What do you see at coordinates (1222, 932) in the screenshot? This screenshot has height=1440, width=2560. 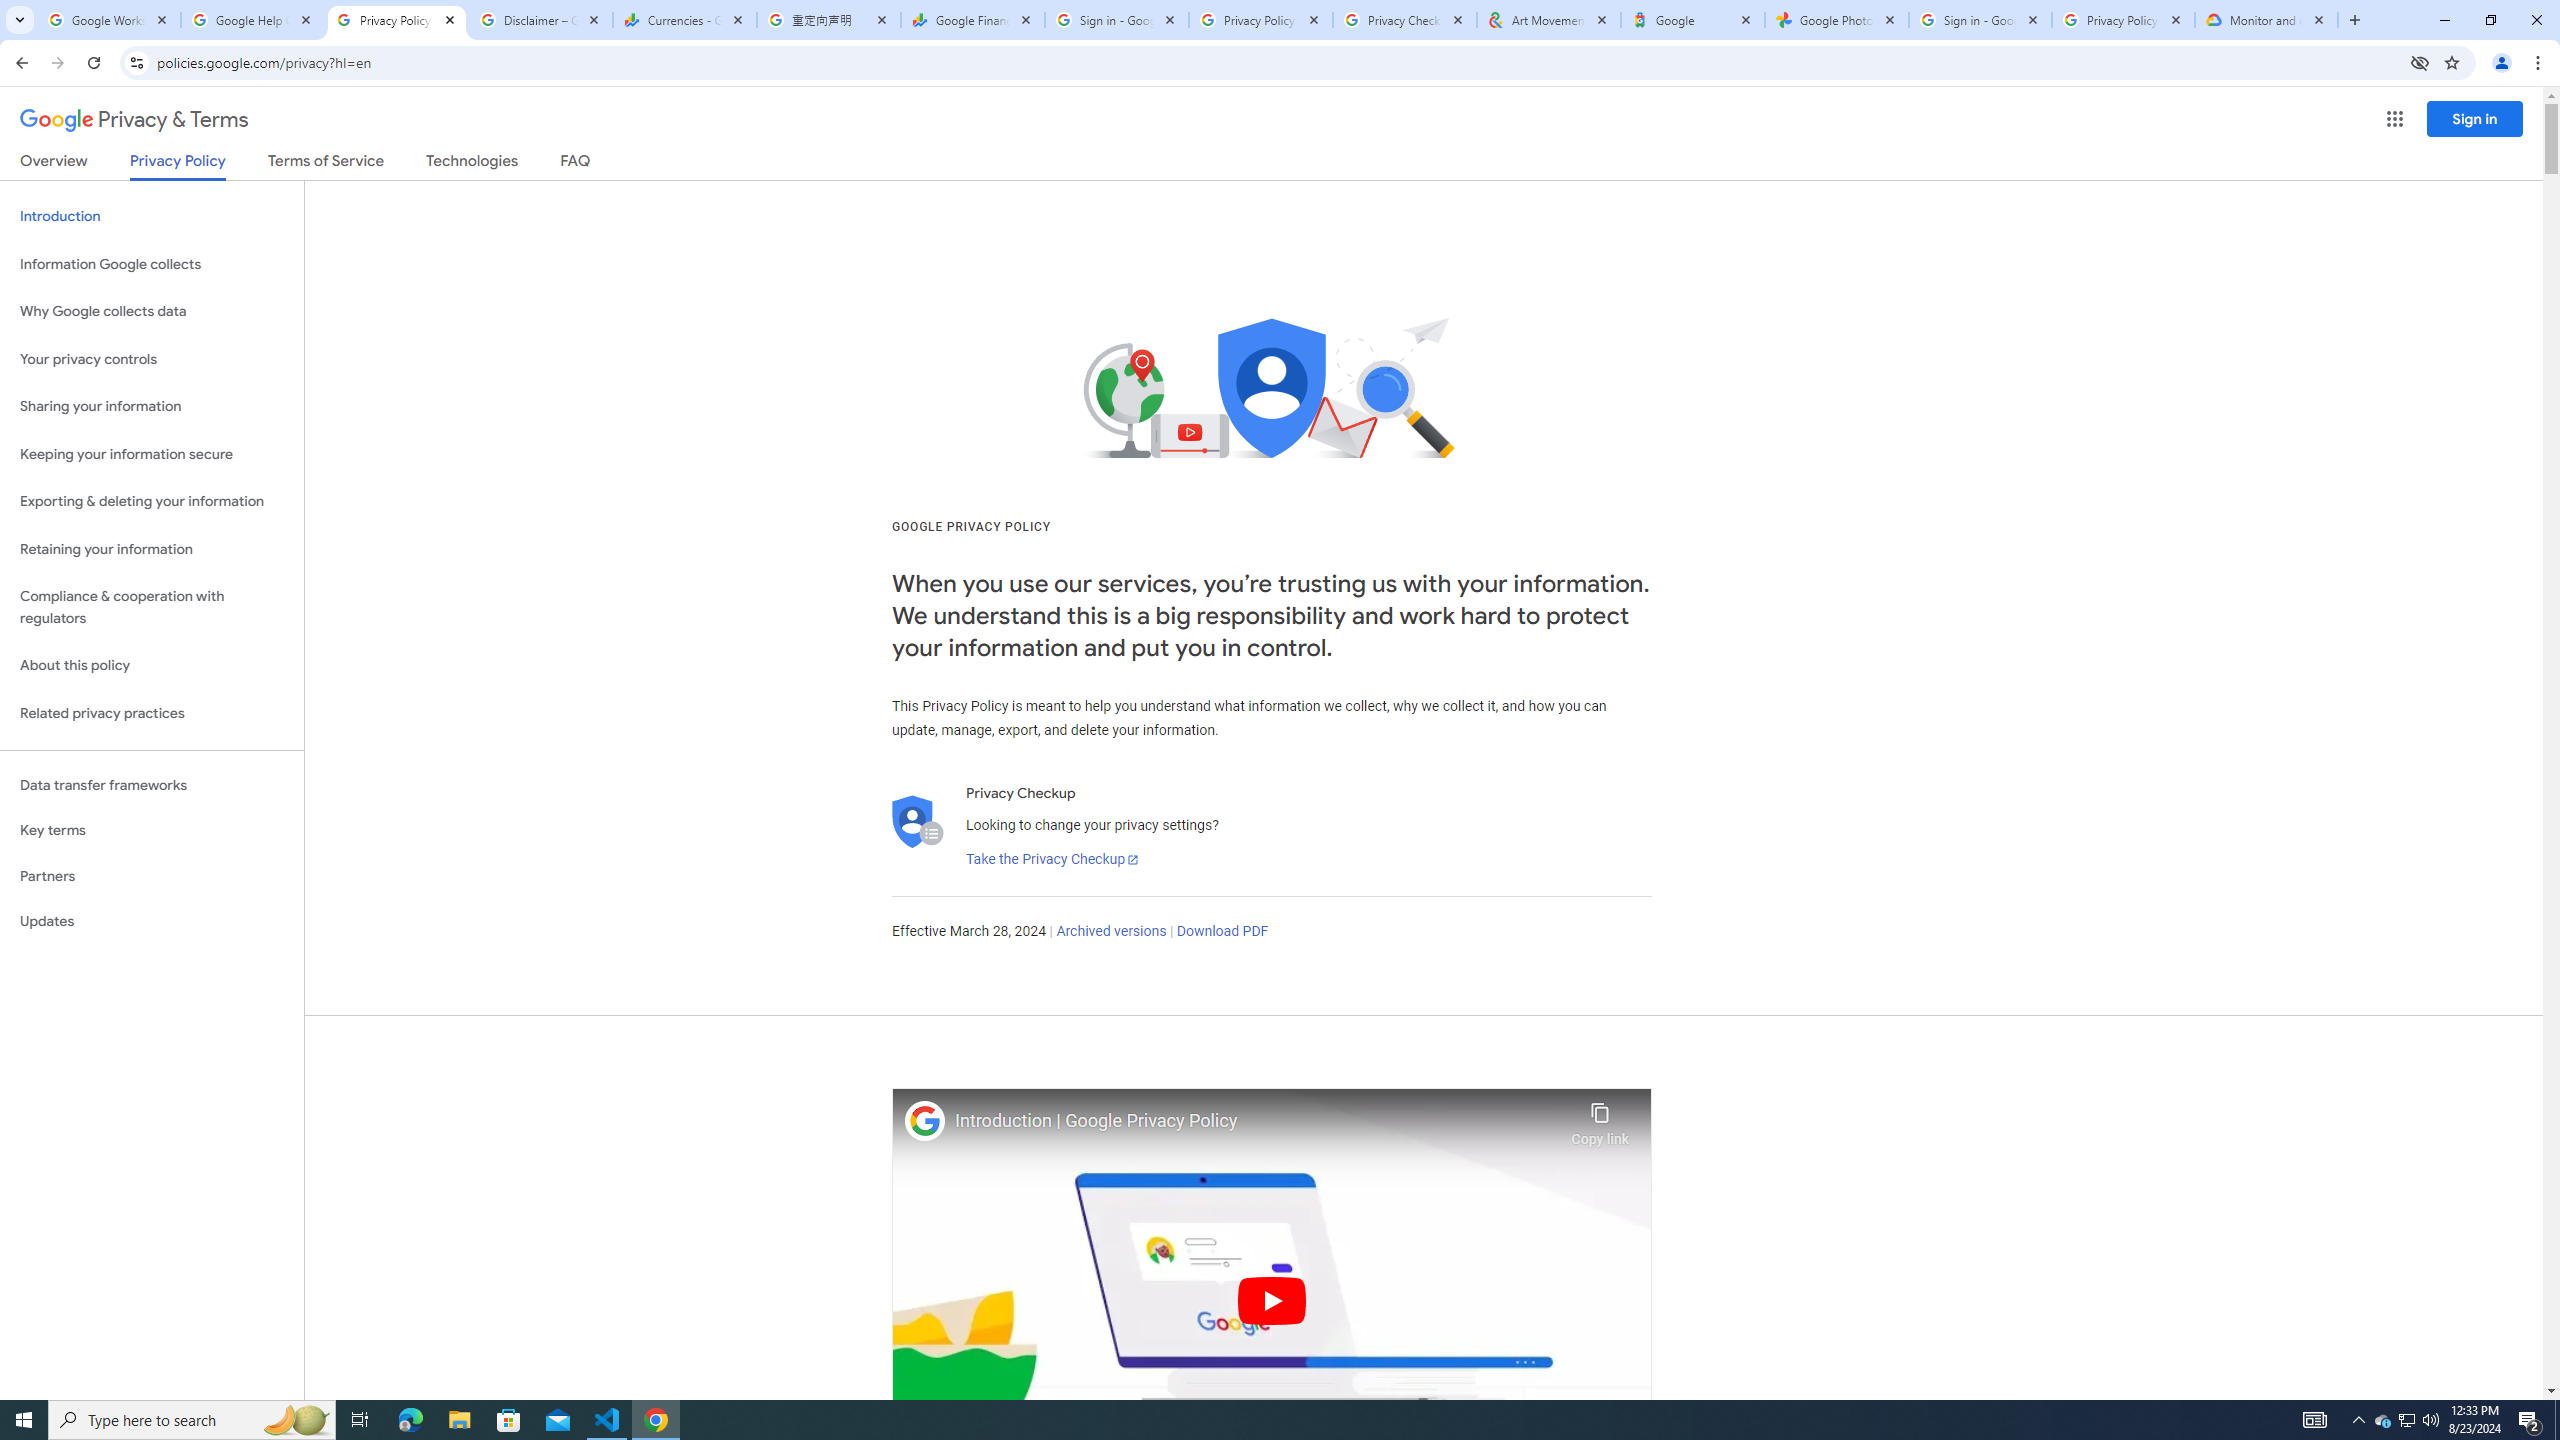 I see `Download PDF` at bounding box center [1222, 932].